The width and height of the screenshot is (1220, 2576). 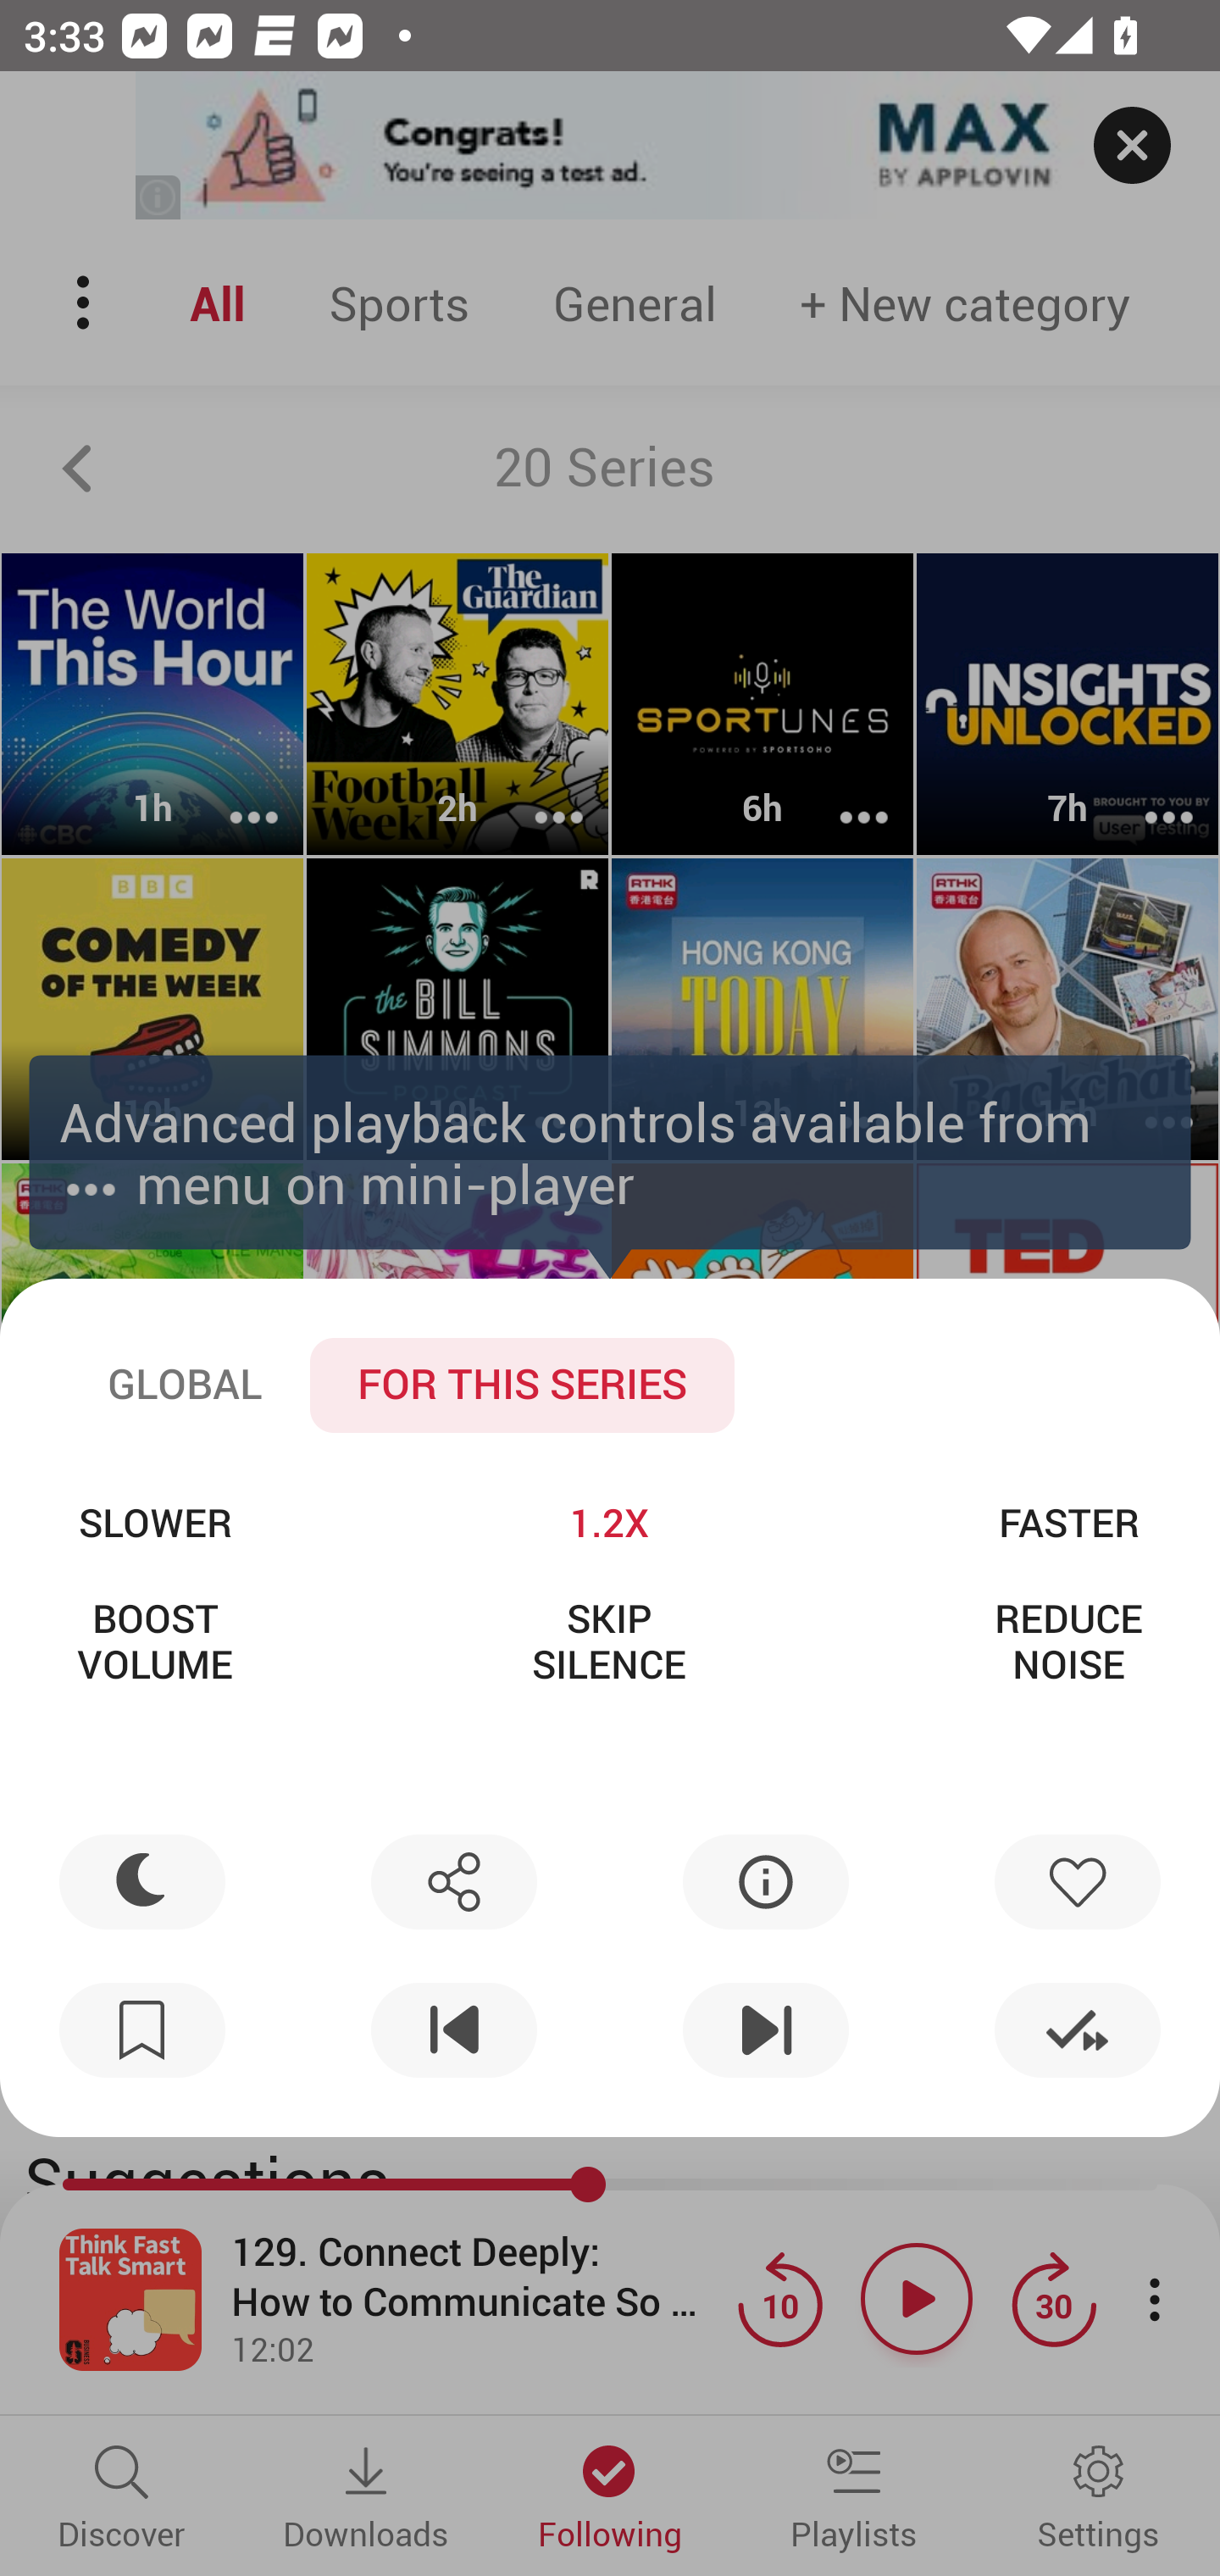 I want to click on FOR THIS SERIES, so click(x=522, y=1385).